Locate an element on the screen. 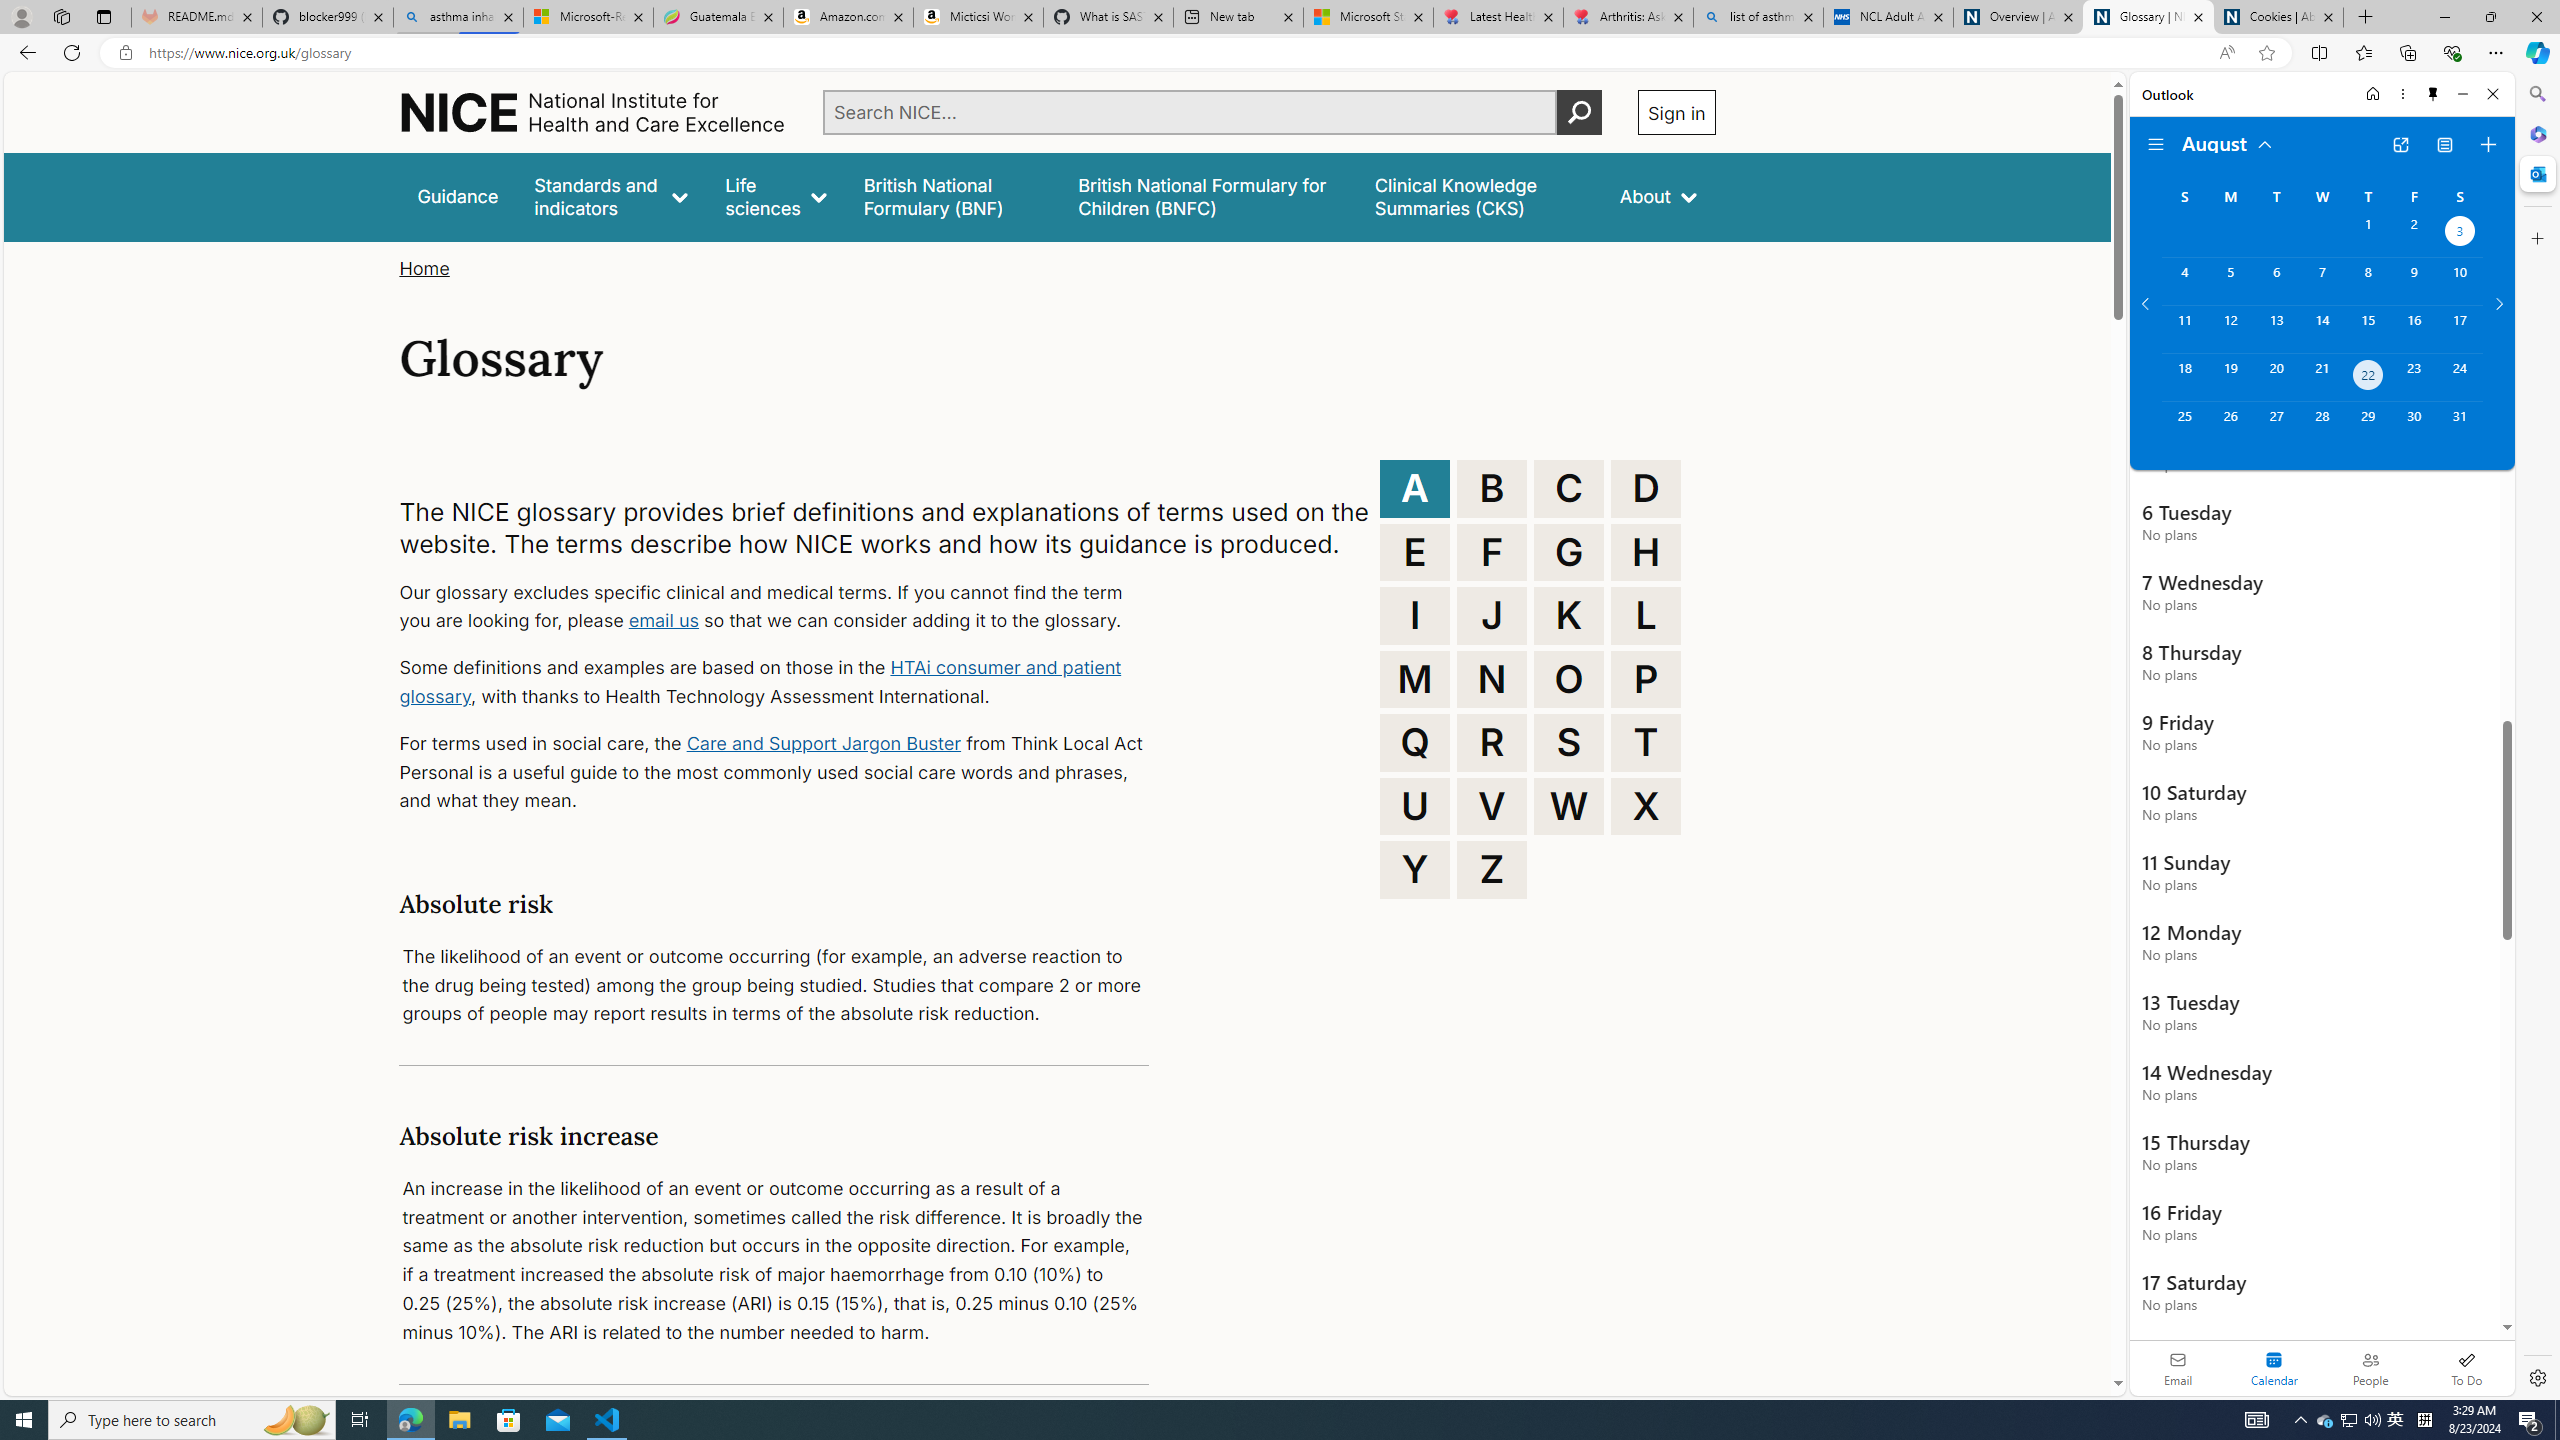 This screenshot has width=2560, height=1440. Monday, August 19, 2024.  is located at coordinates (2229, 377).